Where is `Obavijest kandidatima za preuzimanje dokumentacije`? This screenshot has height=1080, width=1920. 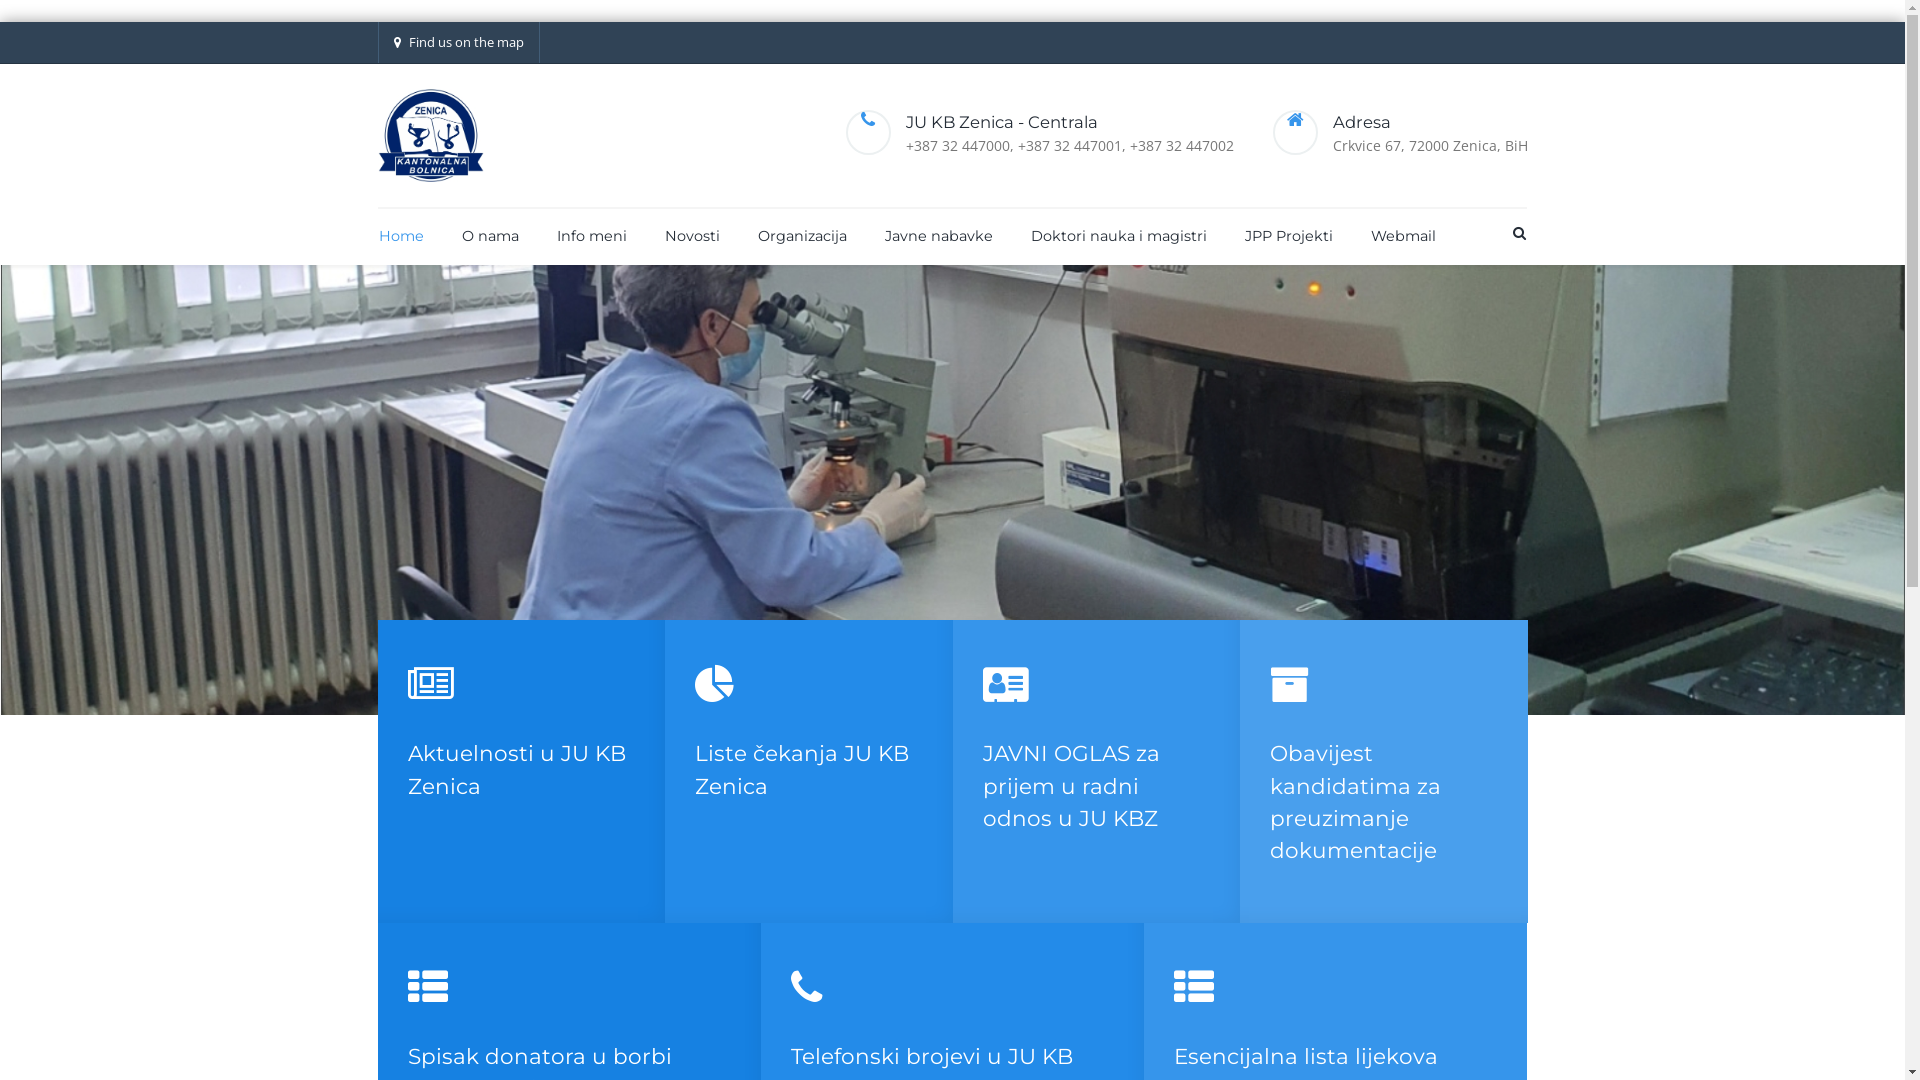 Obavijest kandidatima za preuzimanje dokumentacije is located at coordinates (1356, 802).